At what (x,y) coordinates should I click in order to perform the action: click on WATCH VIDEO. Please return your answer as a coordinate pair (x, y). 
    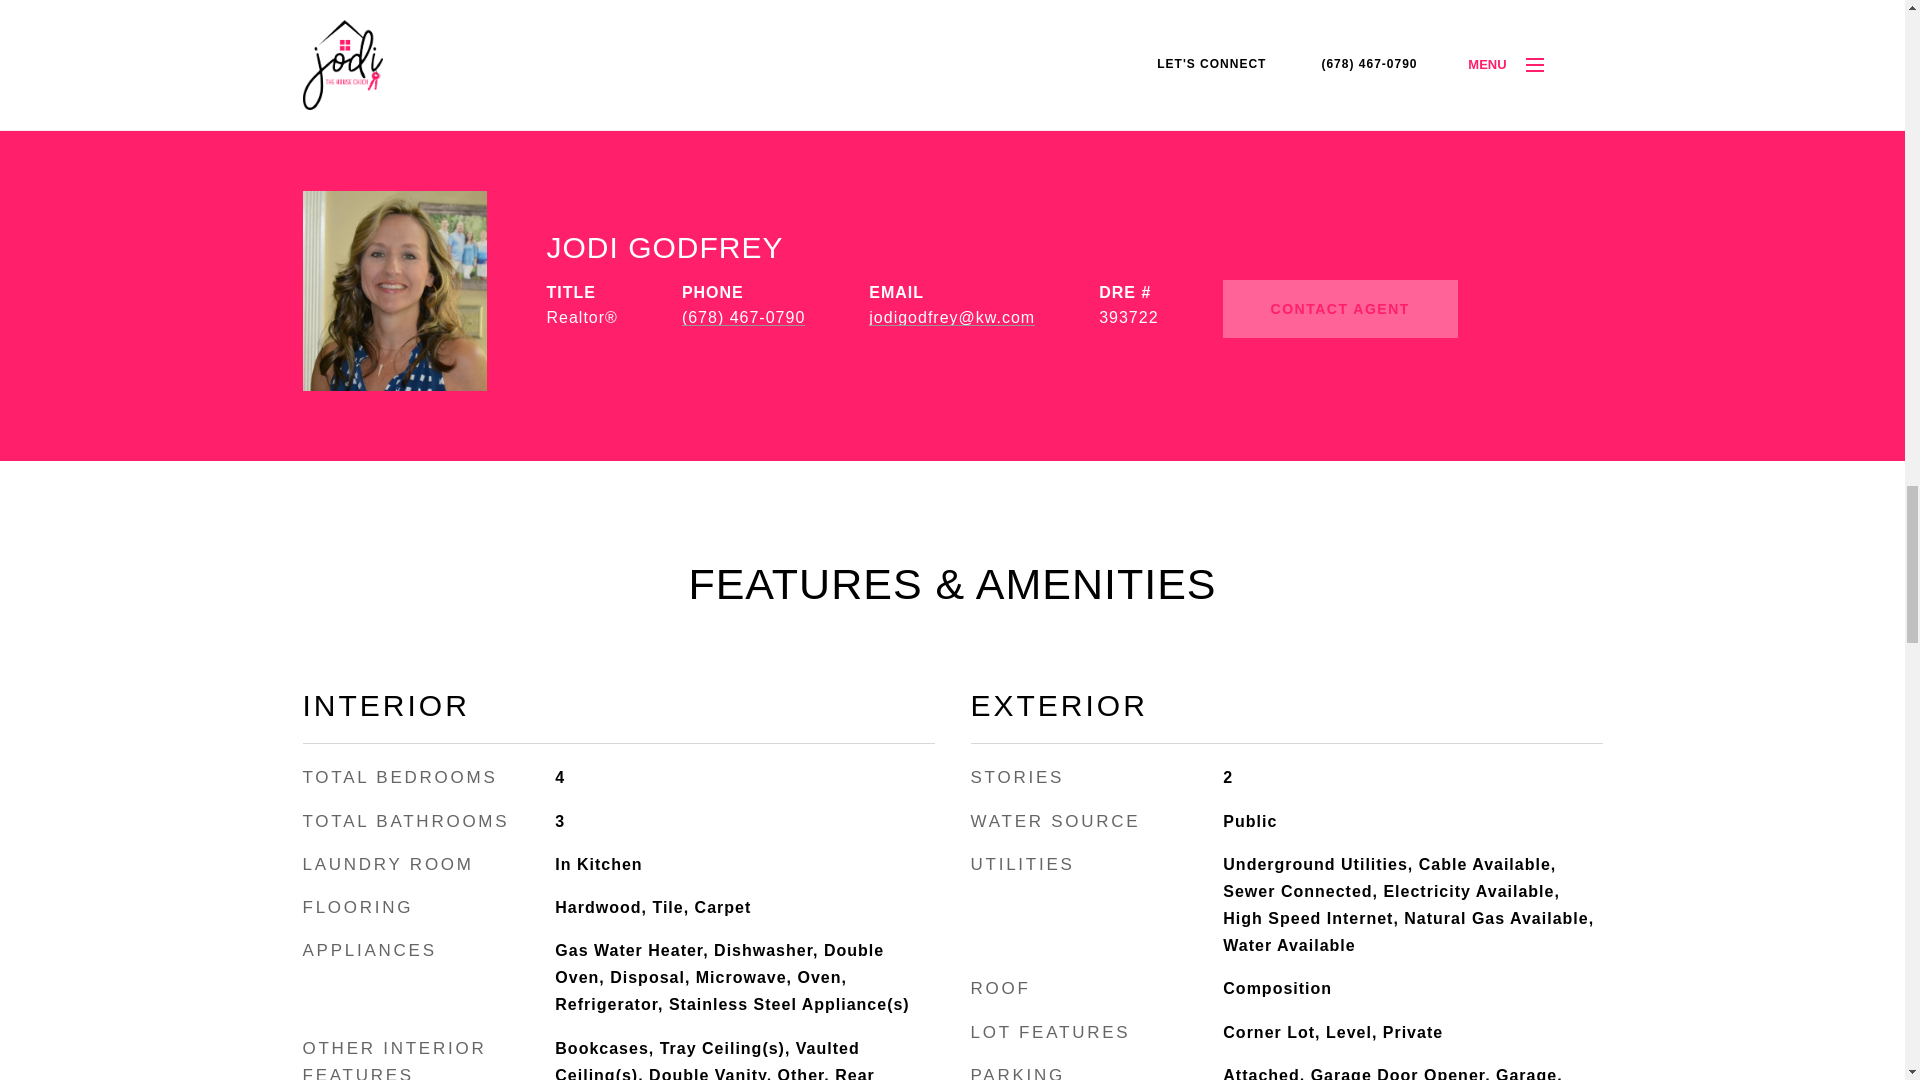
    Looking at the image, I should click on (951, 12).